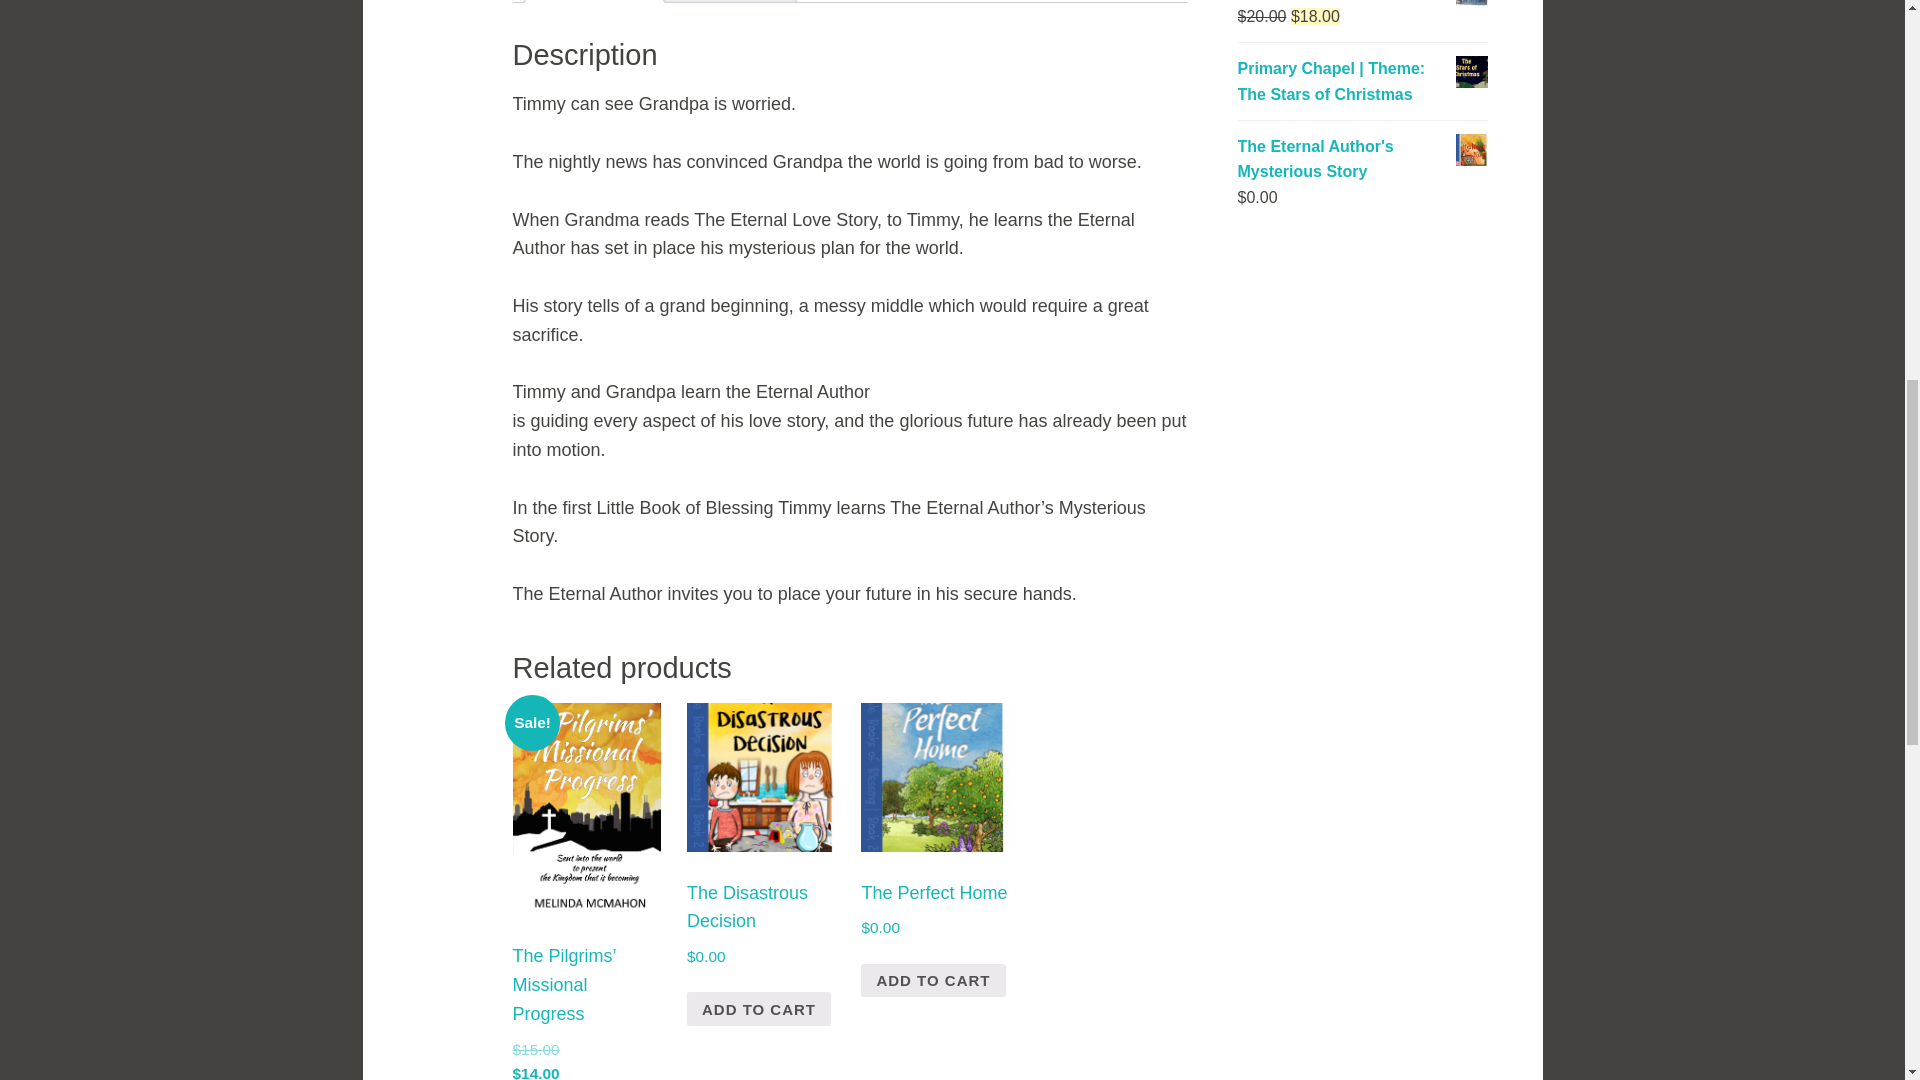 This screenshot has width=1920, height=1080. I want to click on Description, so click(593, 1).